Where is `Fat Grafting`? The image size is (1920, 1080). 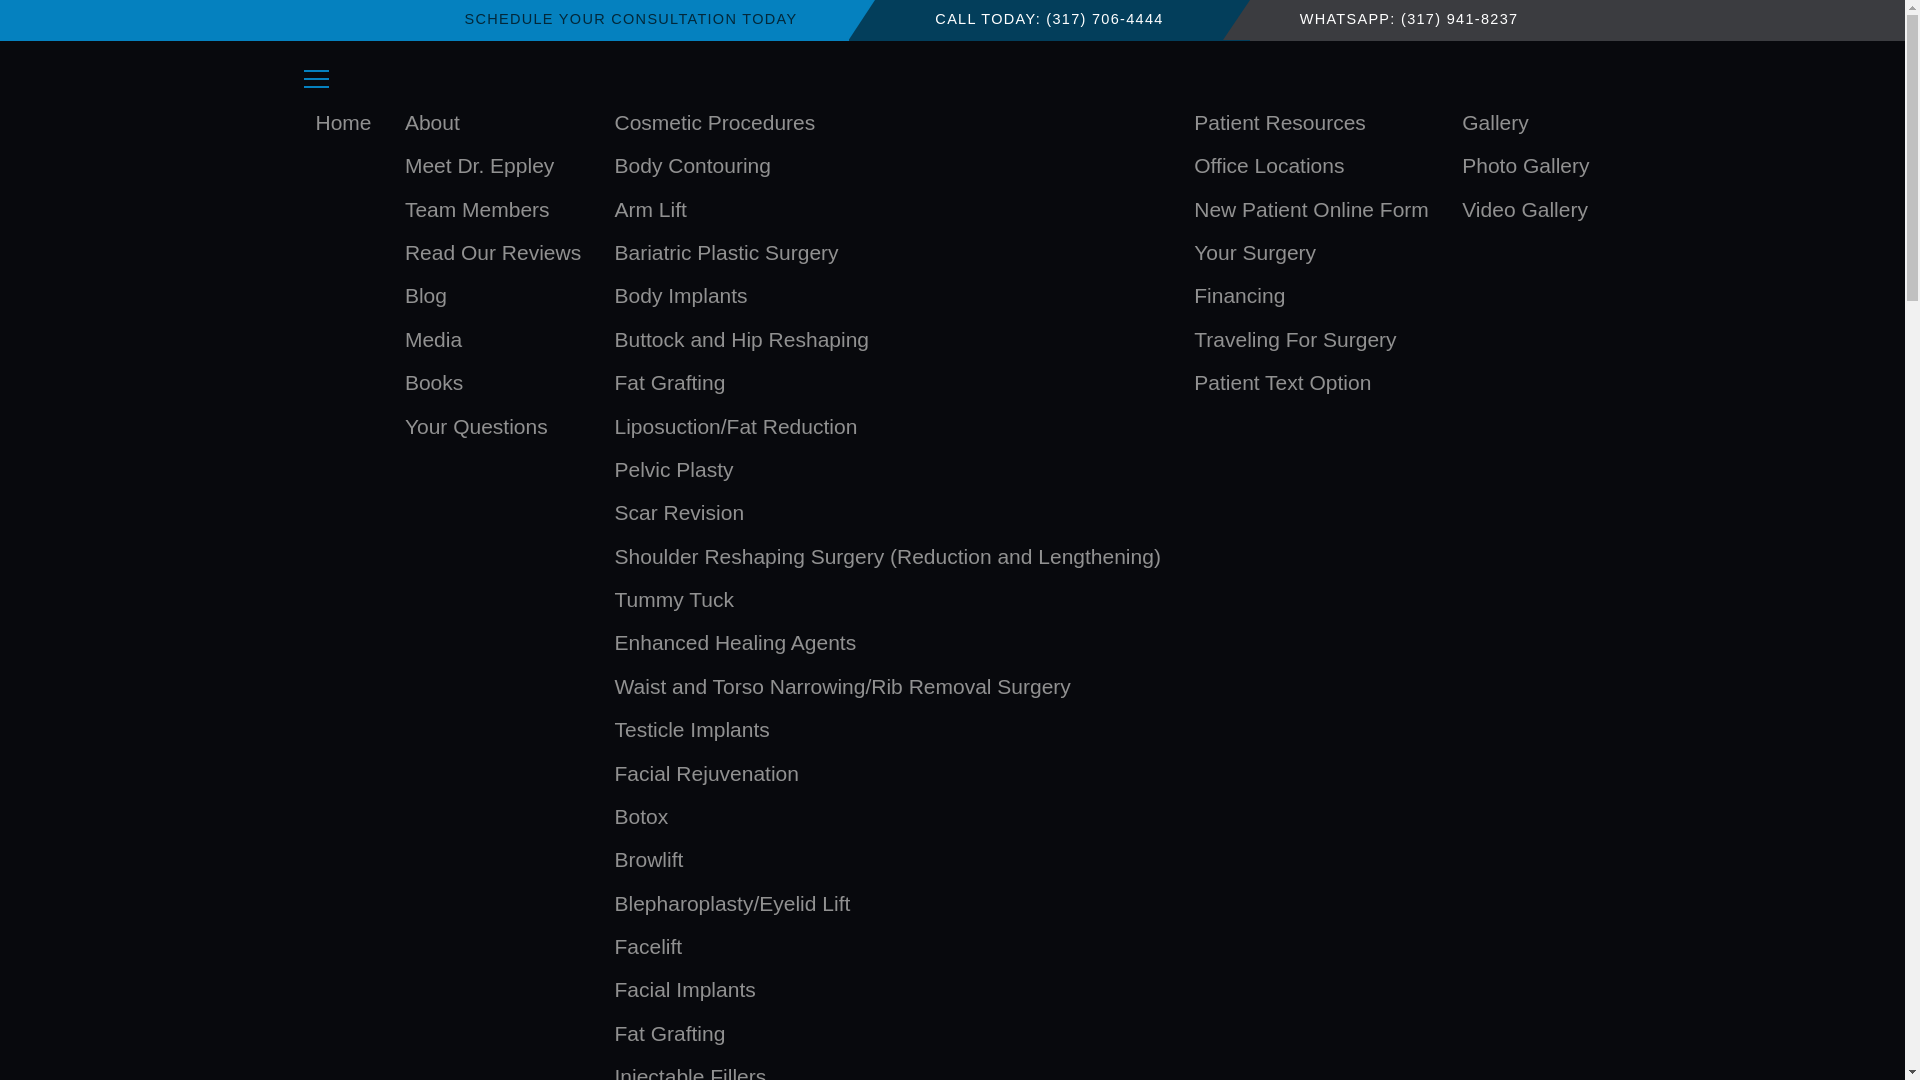 Fat Grafting is located at coordinates (670, 382).